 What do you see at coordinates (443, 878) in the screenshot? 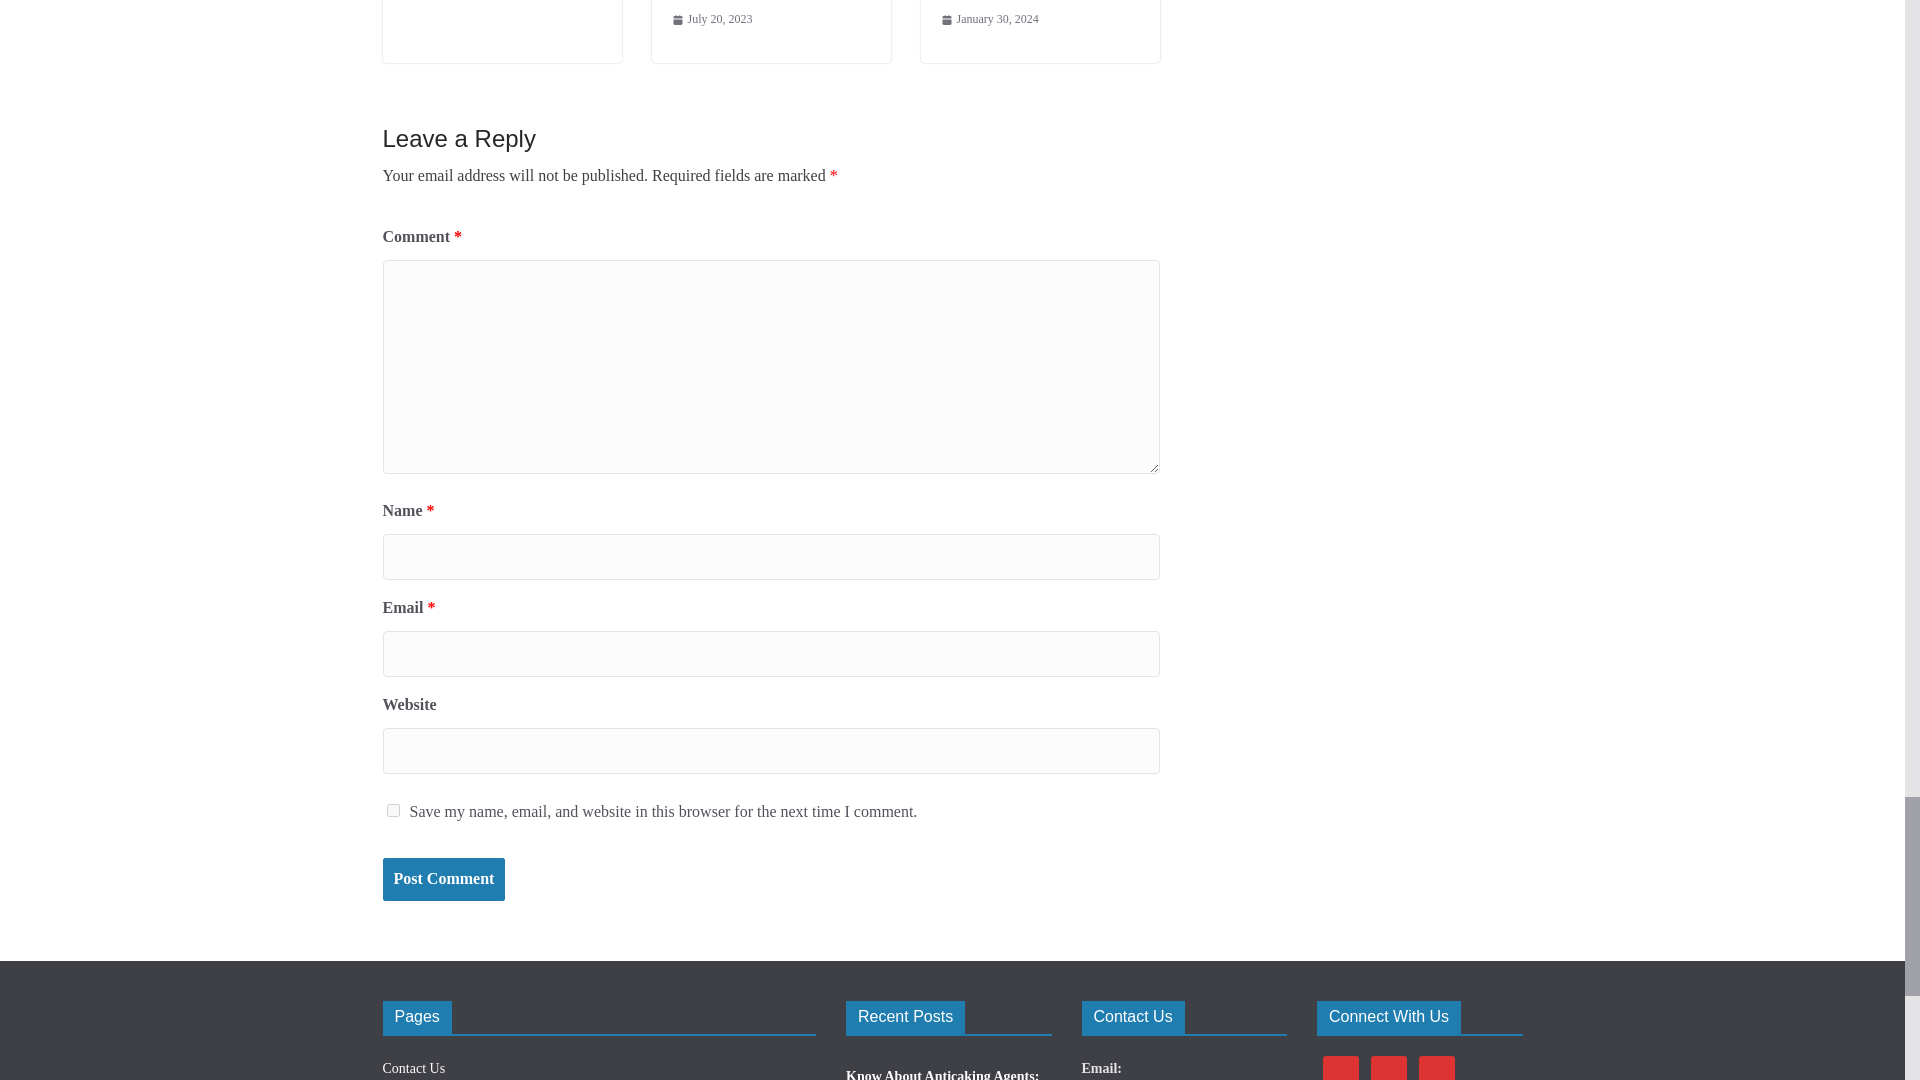
I see `Post Comment` at bounding box center [443, 878].